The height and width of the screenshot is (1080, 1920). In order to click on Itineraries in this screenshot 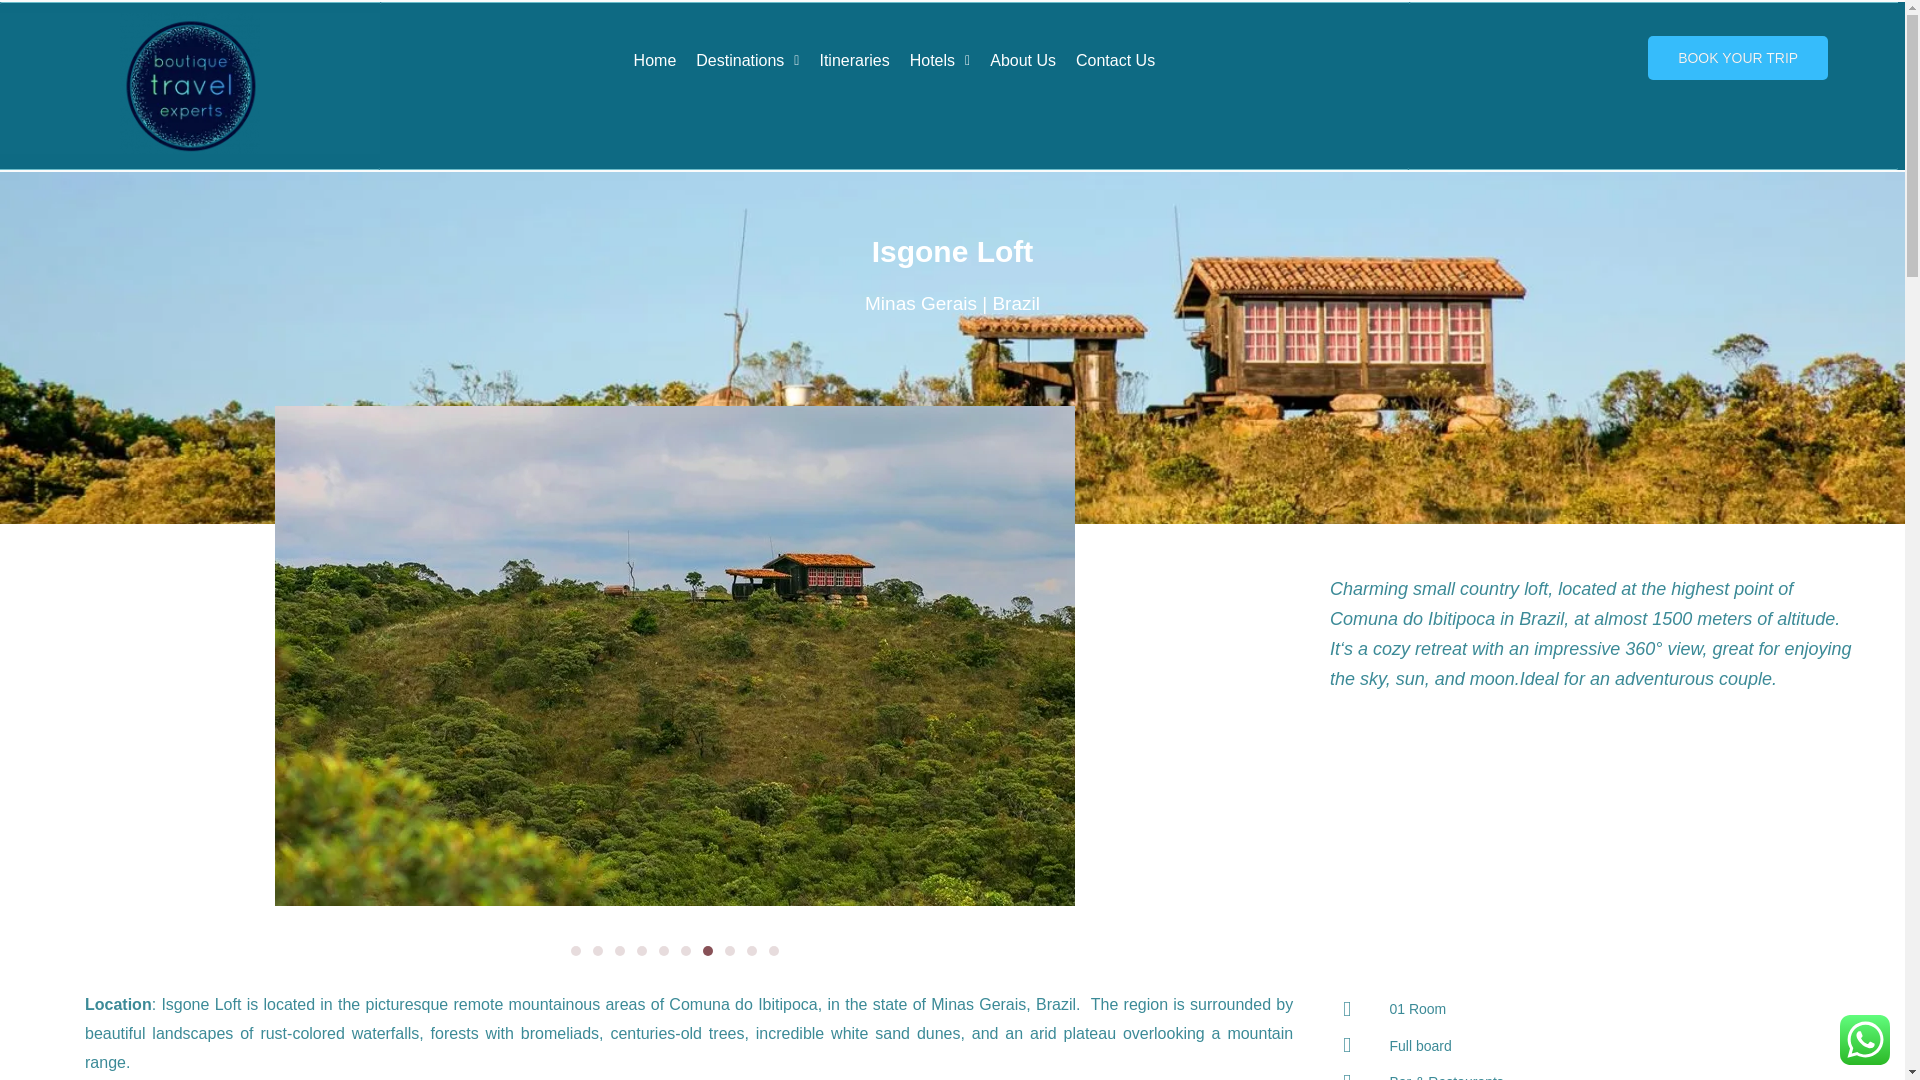, I will do `click(853, 60)`.